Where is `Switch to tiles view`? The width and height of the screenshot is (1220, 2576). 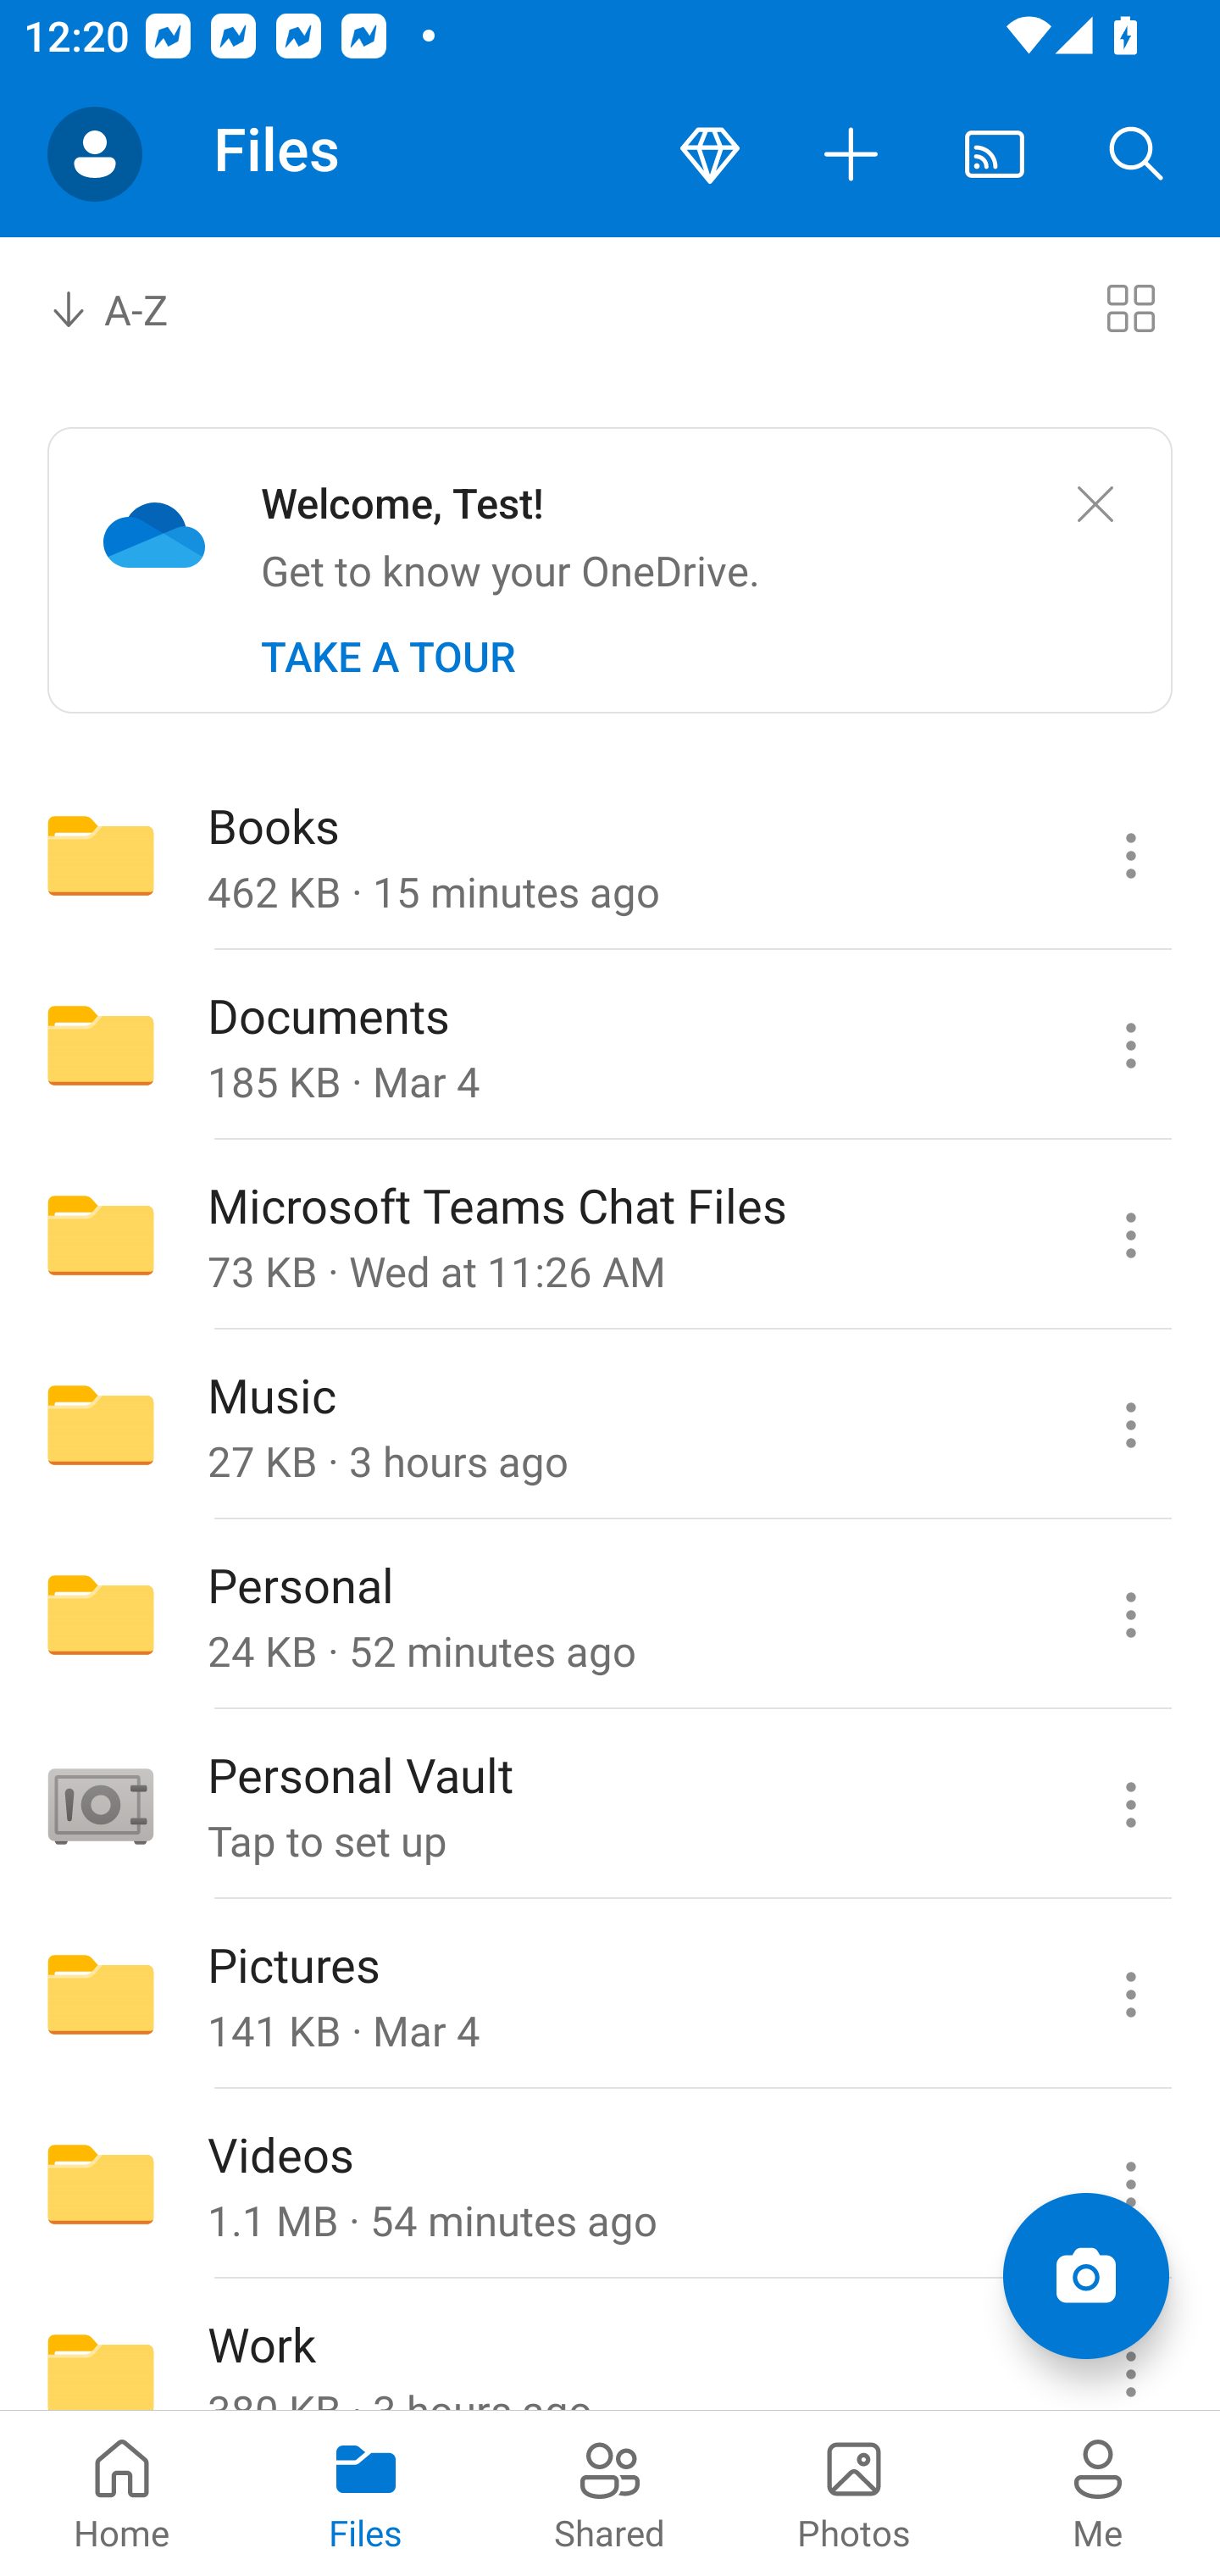 Switch to tiles view is located at coordinates (1130, 307).